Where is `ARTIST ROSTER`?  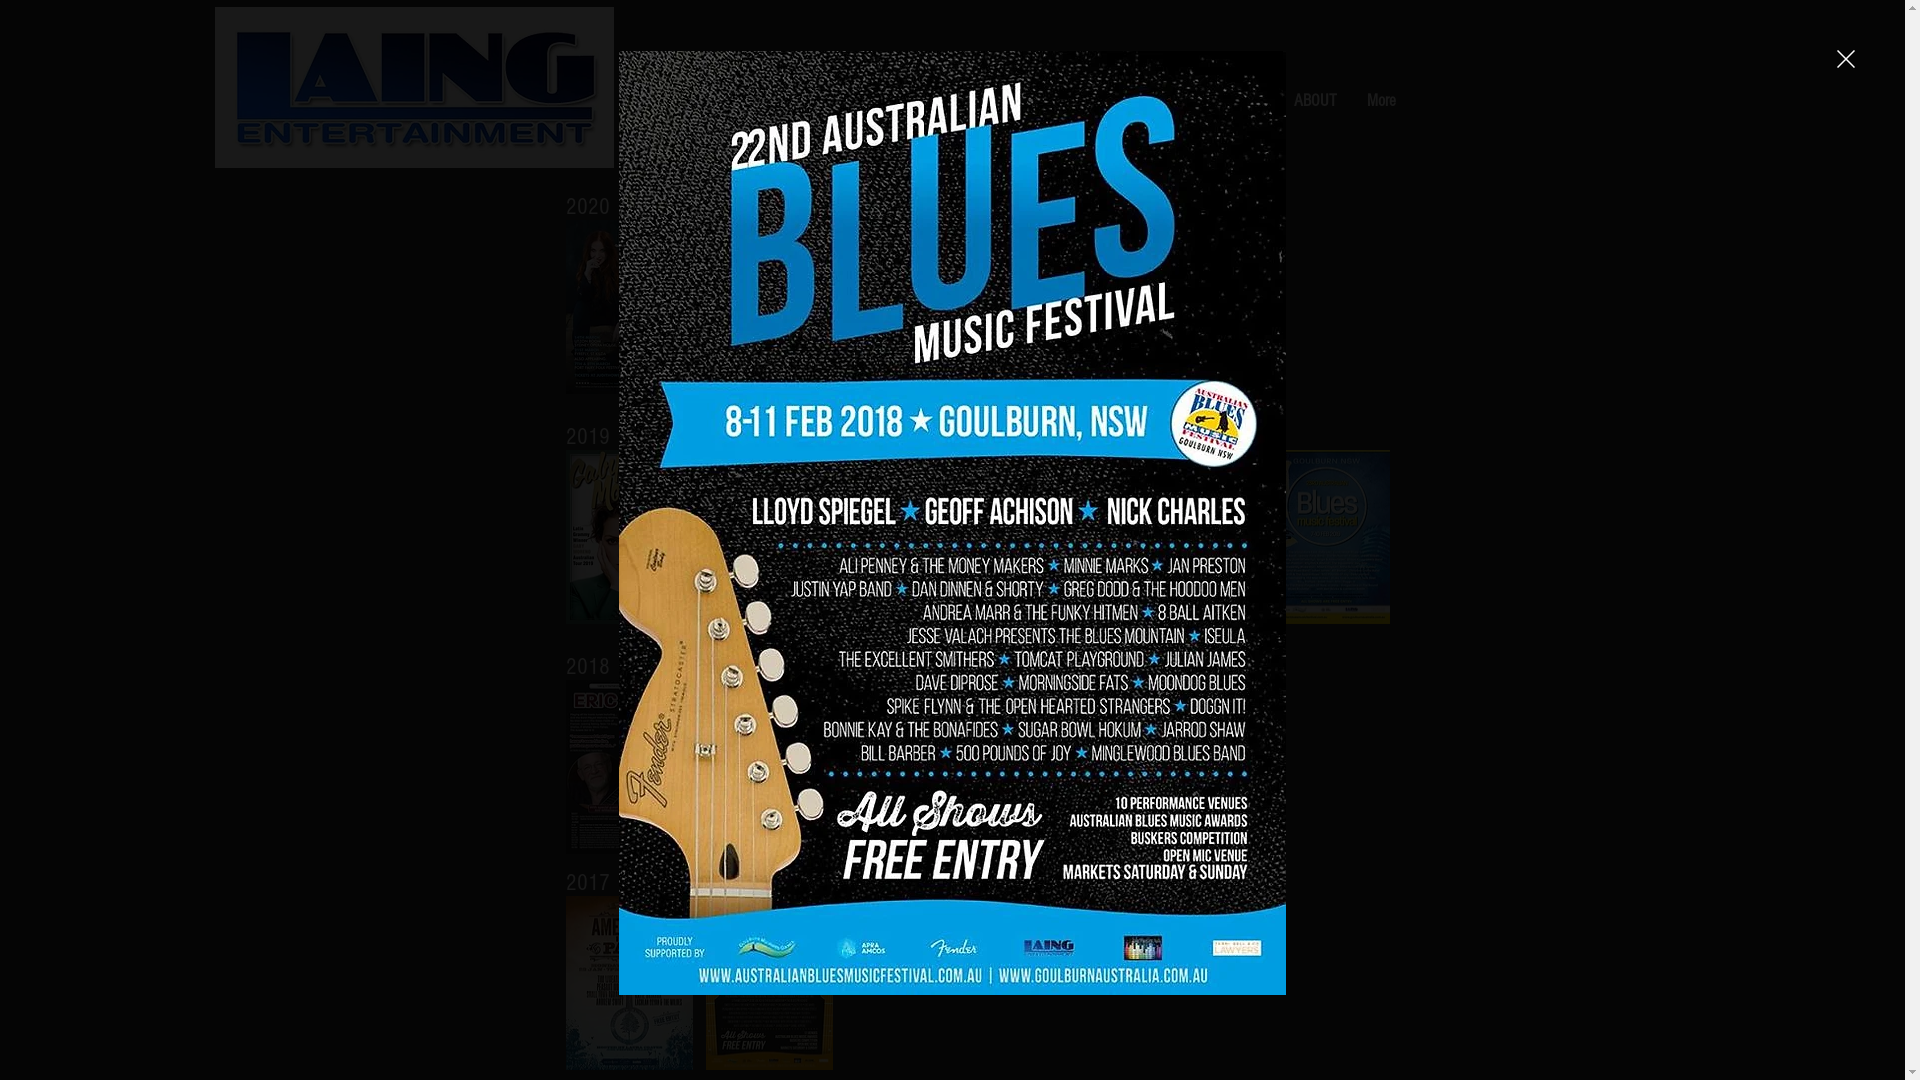
ARTIST ROSTER is located at coordinates (838, 101).